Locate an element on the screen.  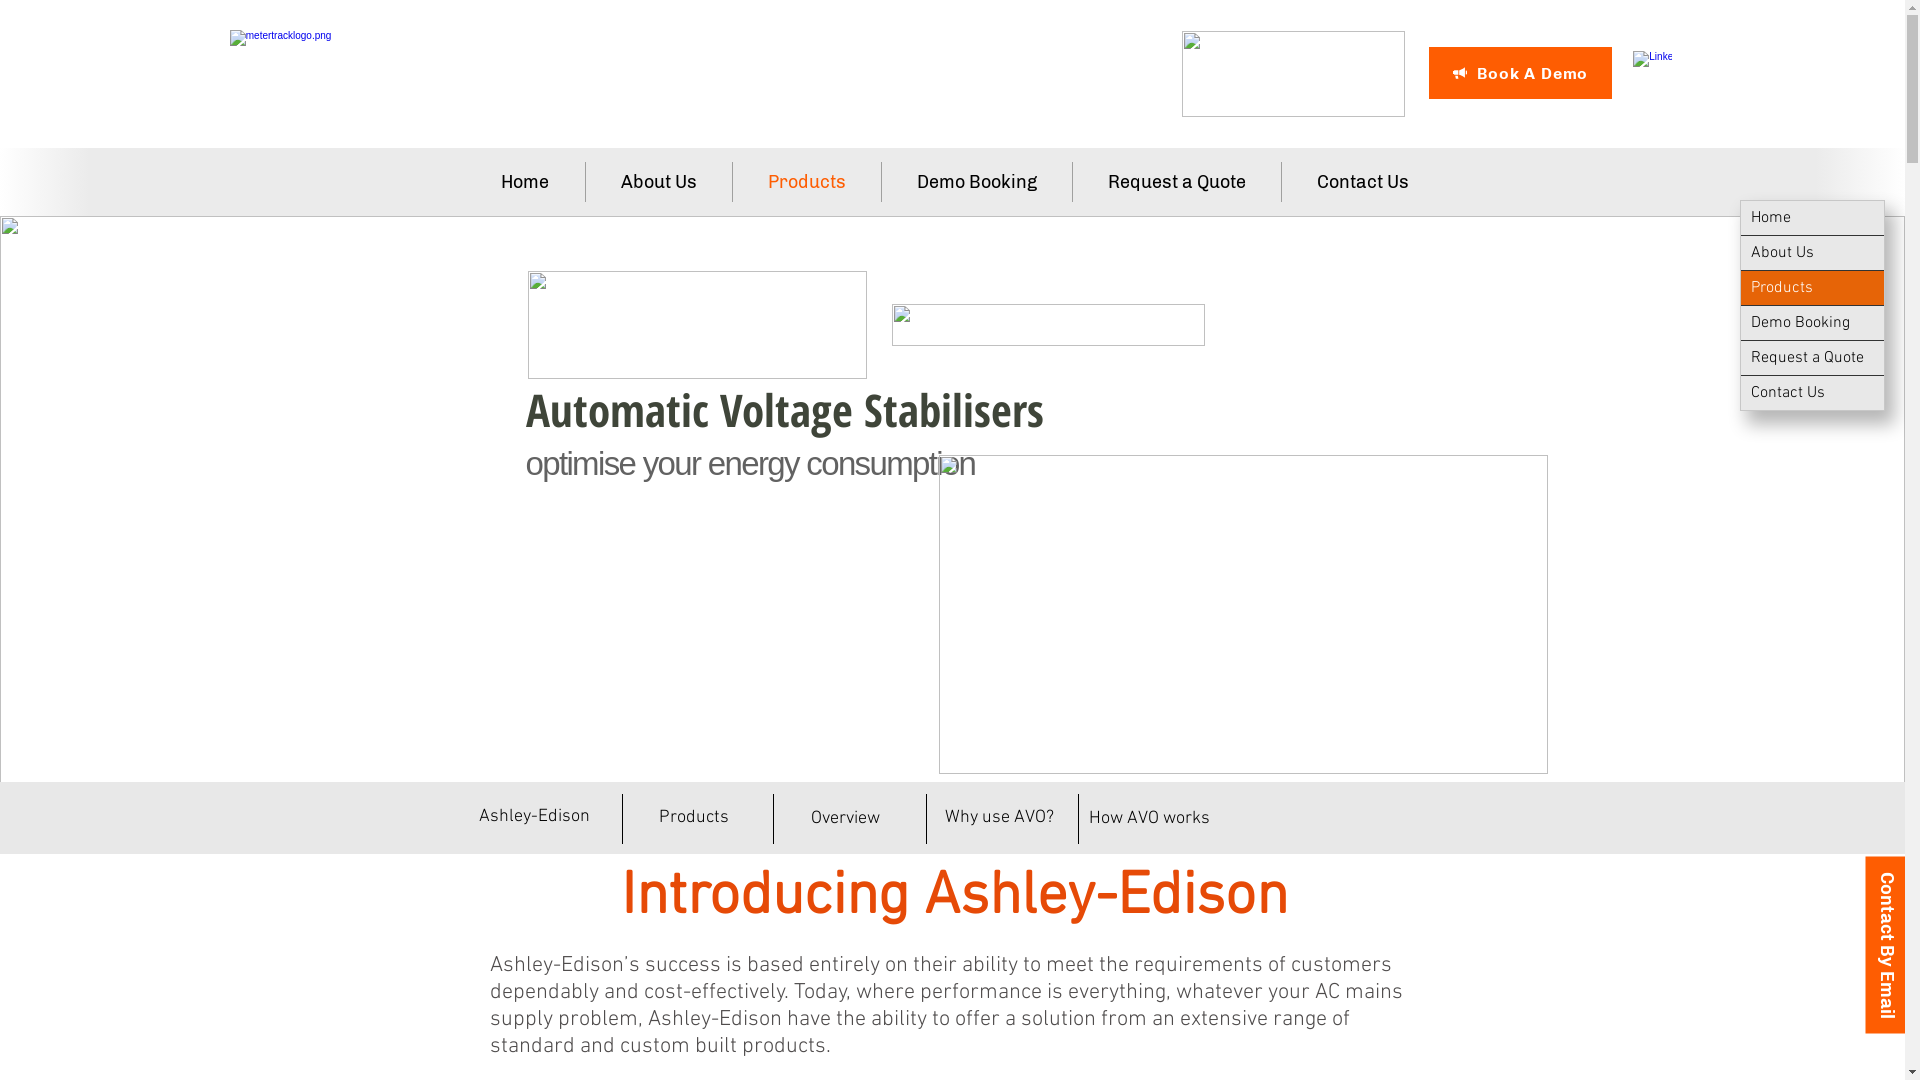
Demo Booking is located at coordinates (1812, 323).